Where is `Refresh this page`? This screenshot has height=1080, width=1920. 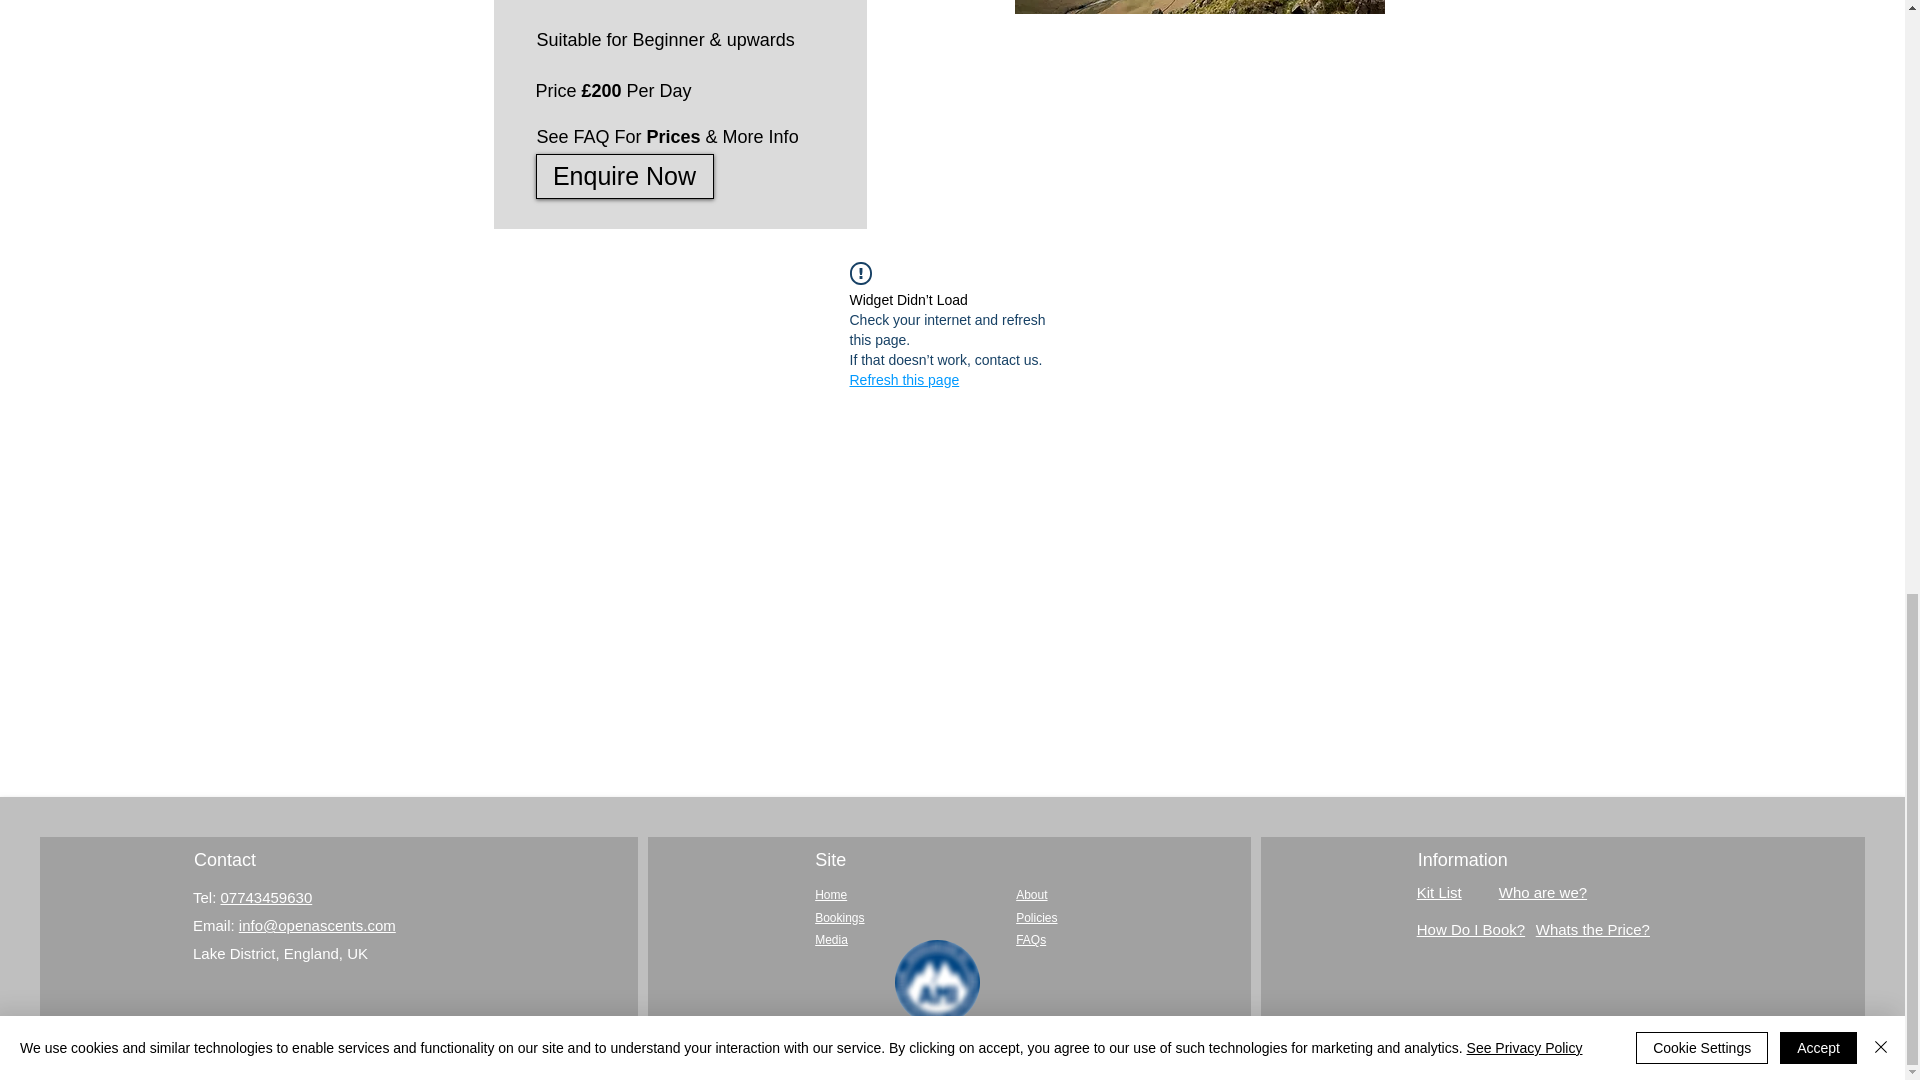 Refresh this page is located at coordinates (905, 380).